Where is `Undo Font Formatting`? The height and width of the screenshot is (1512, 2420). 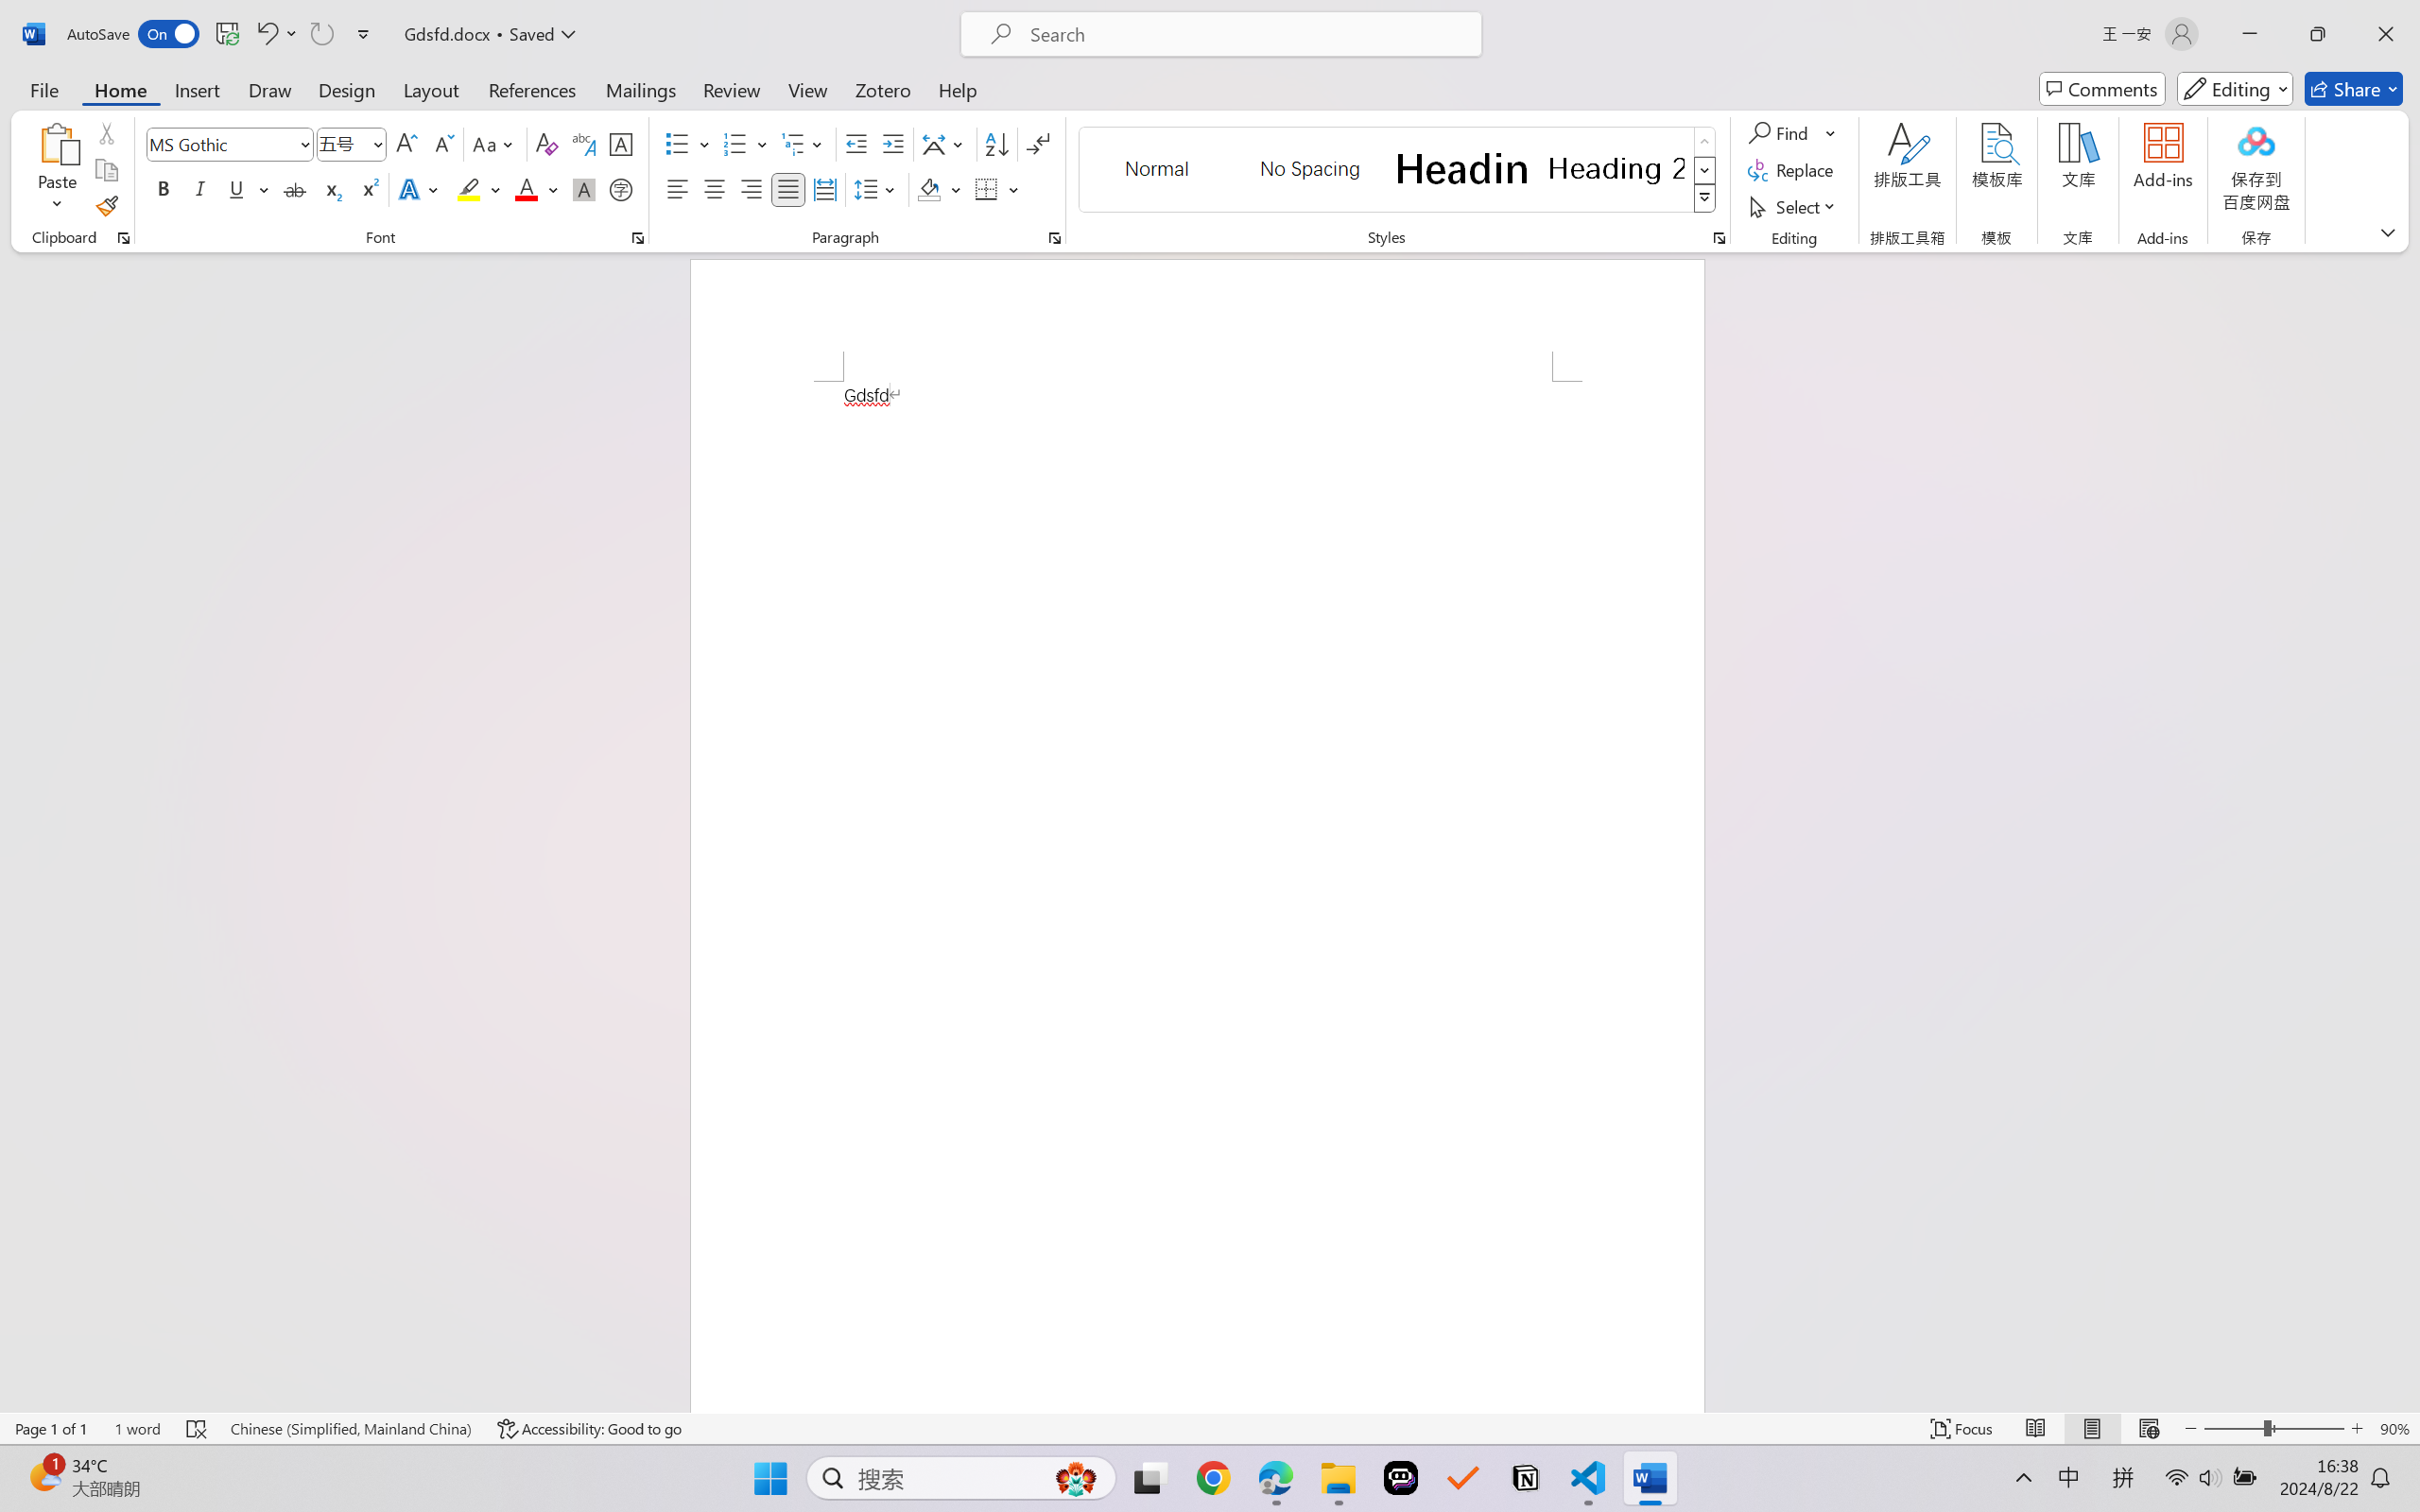 Undo Font Formatting is located at coordinates (276, 34).